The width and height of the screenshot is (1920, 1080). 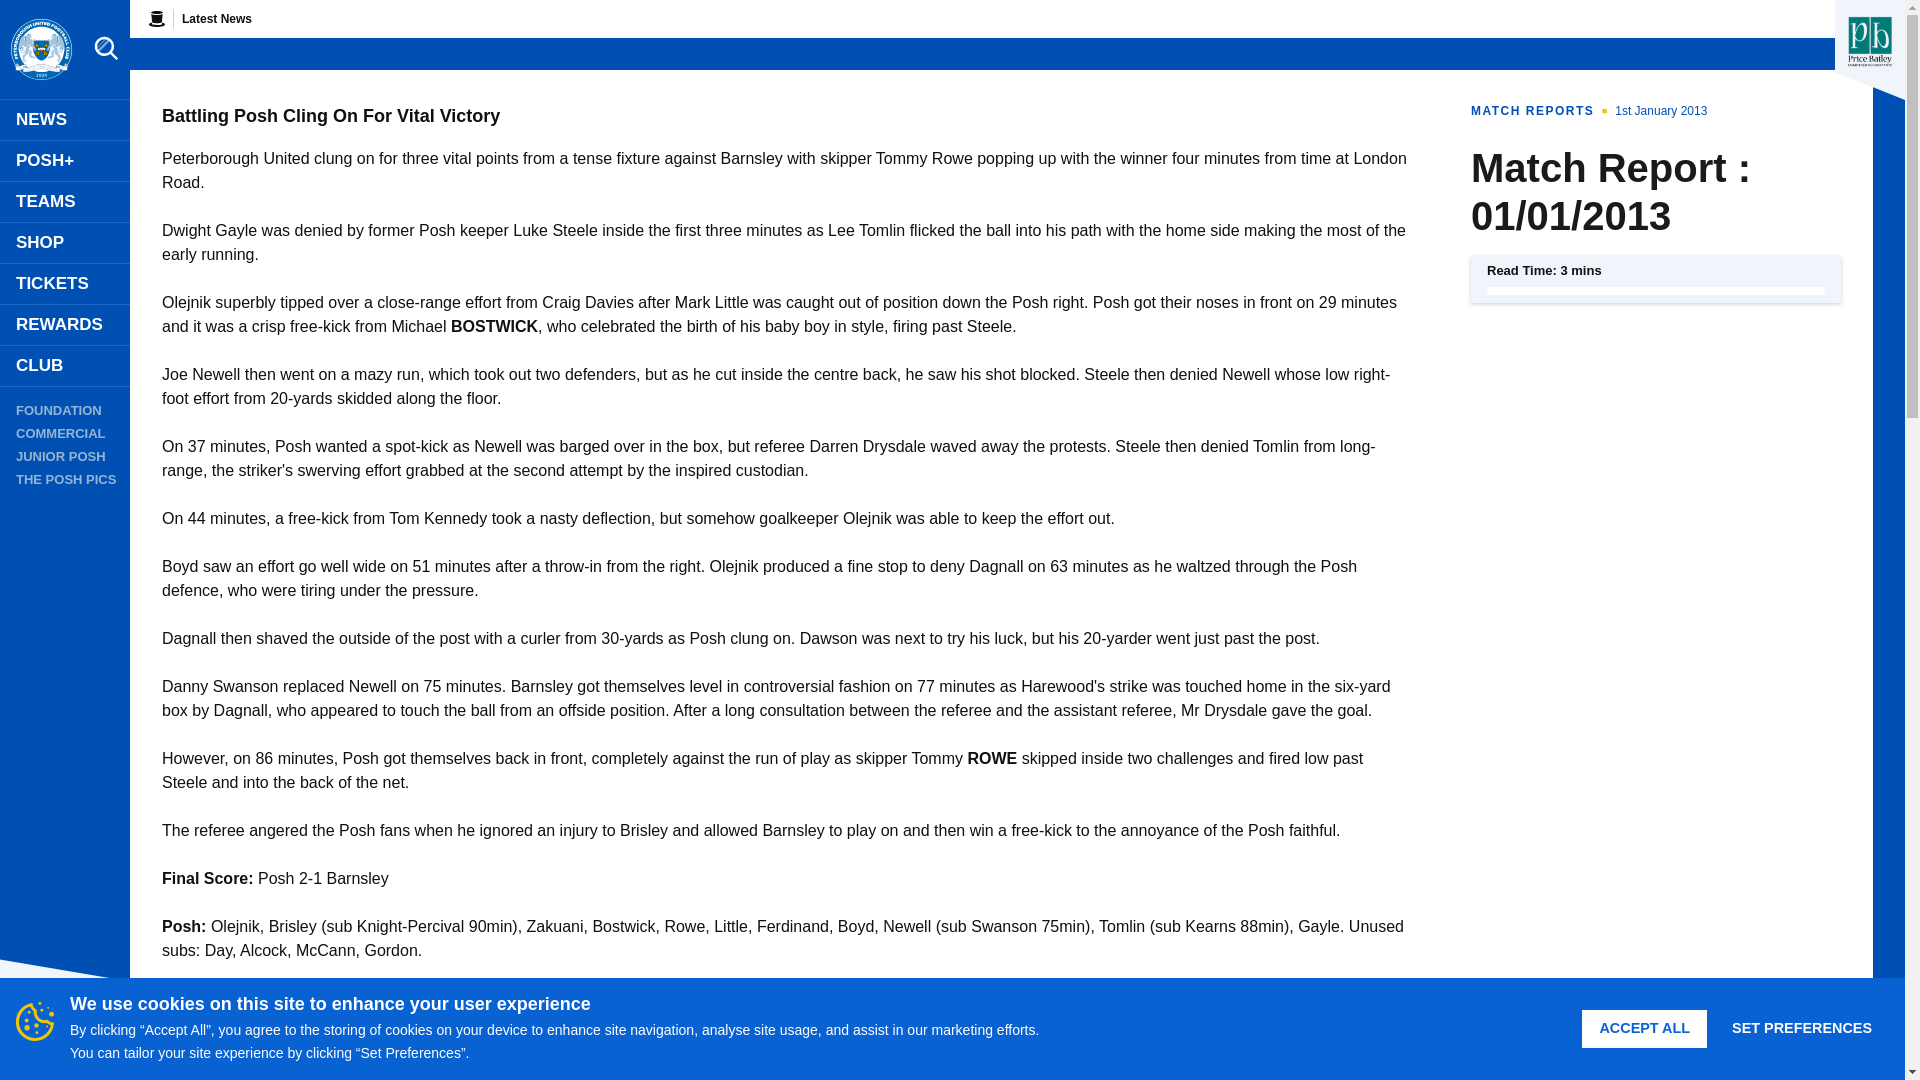 I want to click on NEWS, so click(x=65, y=120).